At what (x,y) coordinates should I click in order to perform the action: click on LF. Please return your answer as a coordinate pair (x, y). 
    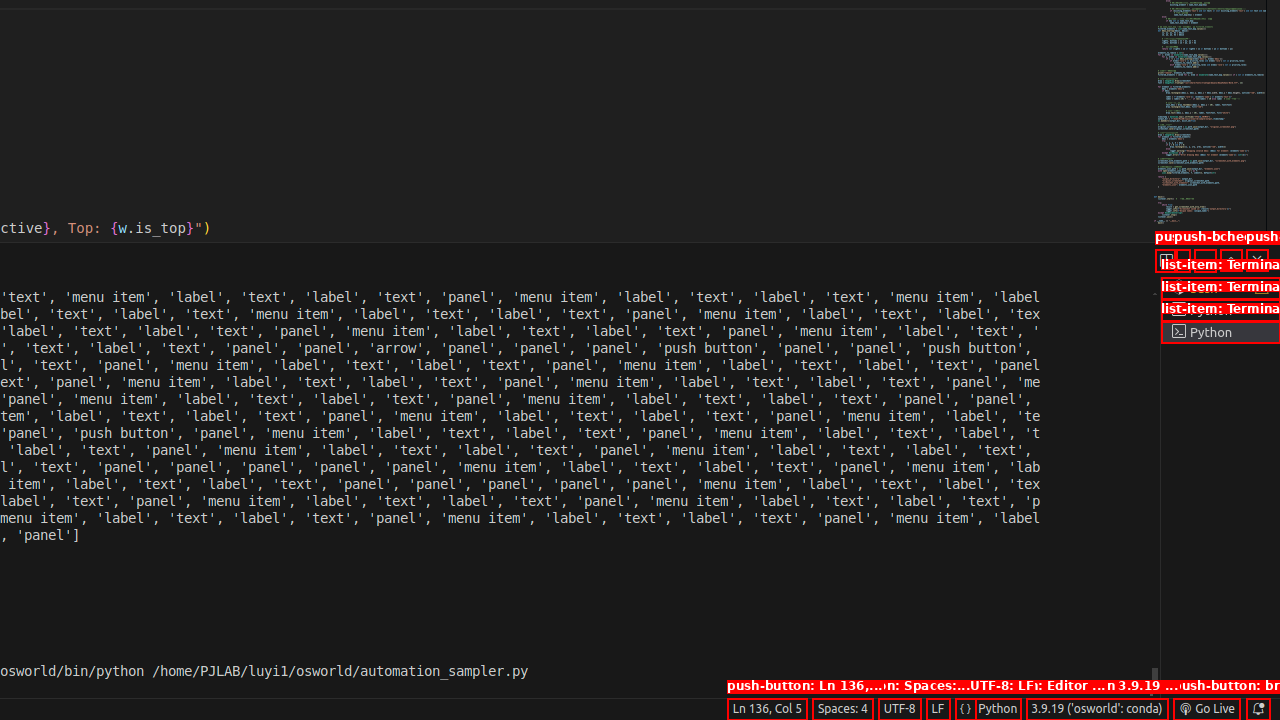
    Looking at the image, I should click on (938, 709).